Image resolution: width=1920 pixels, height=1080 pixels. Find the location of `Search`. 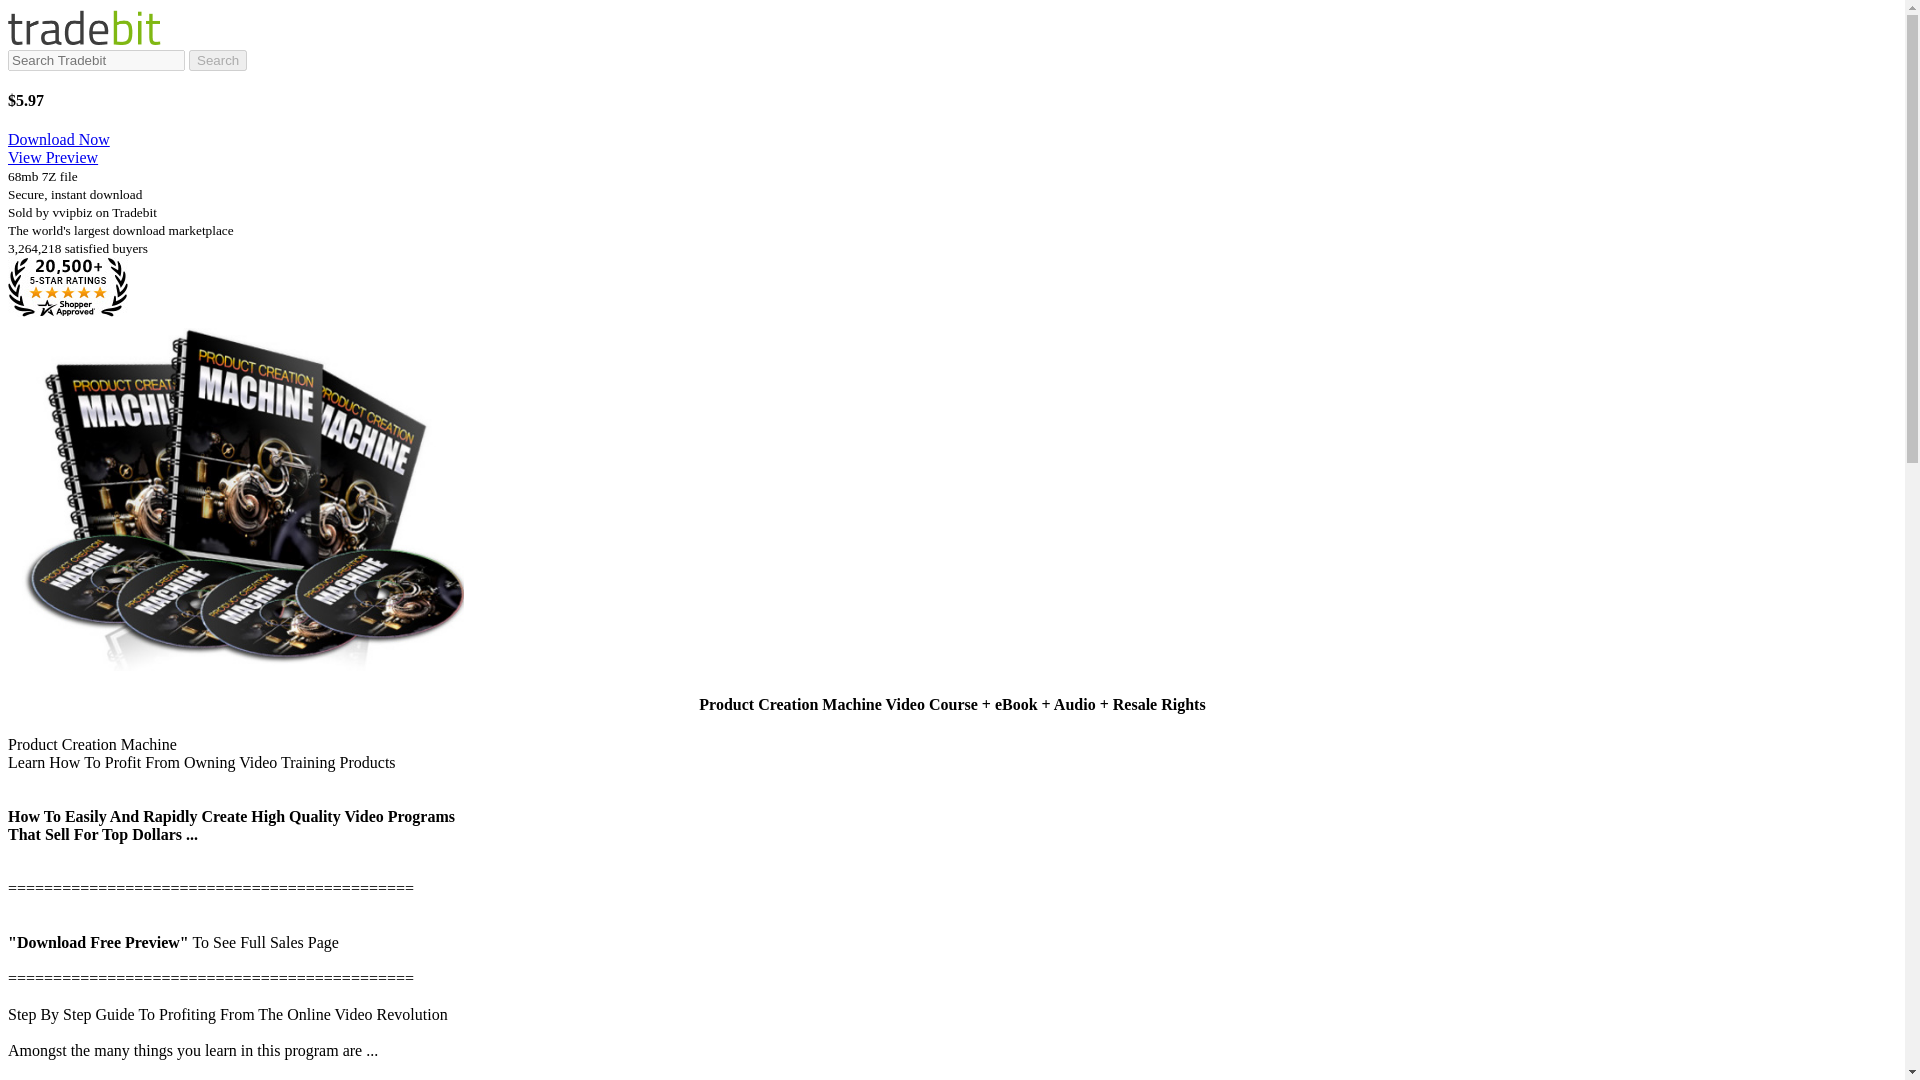

Search is located at coordinates (218, 60).